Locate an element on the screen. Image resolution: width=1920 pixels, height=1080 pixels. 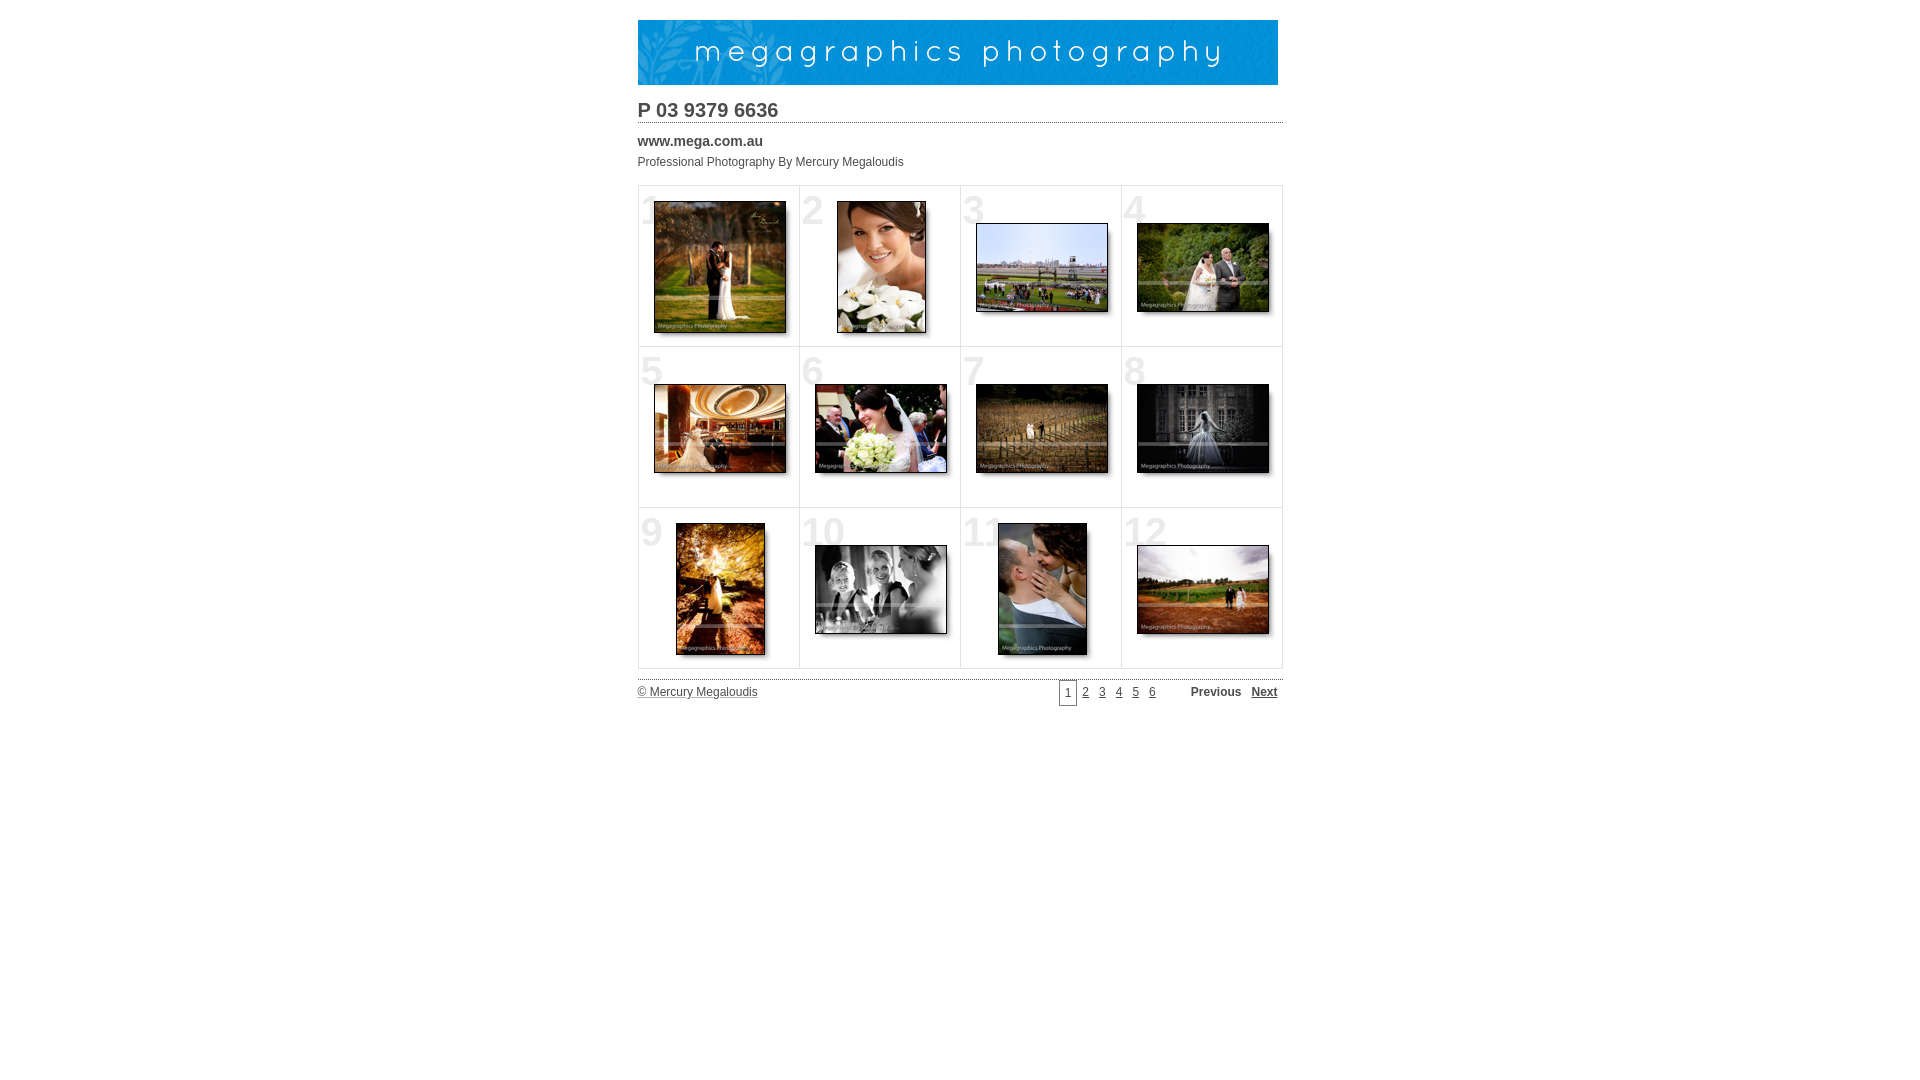
P 03 9379 6636 is located at coordinates (960, 110).